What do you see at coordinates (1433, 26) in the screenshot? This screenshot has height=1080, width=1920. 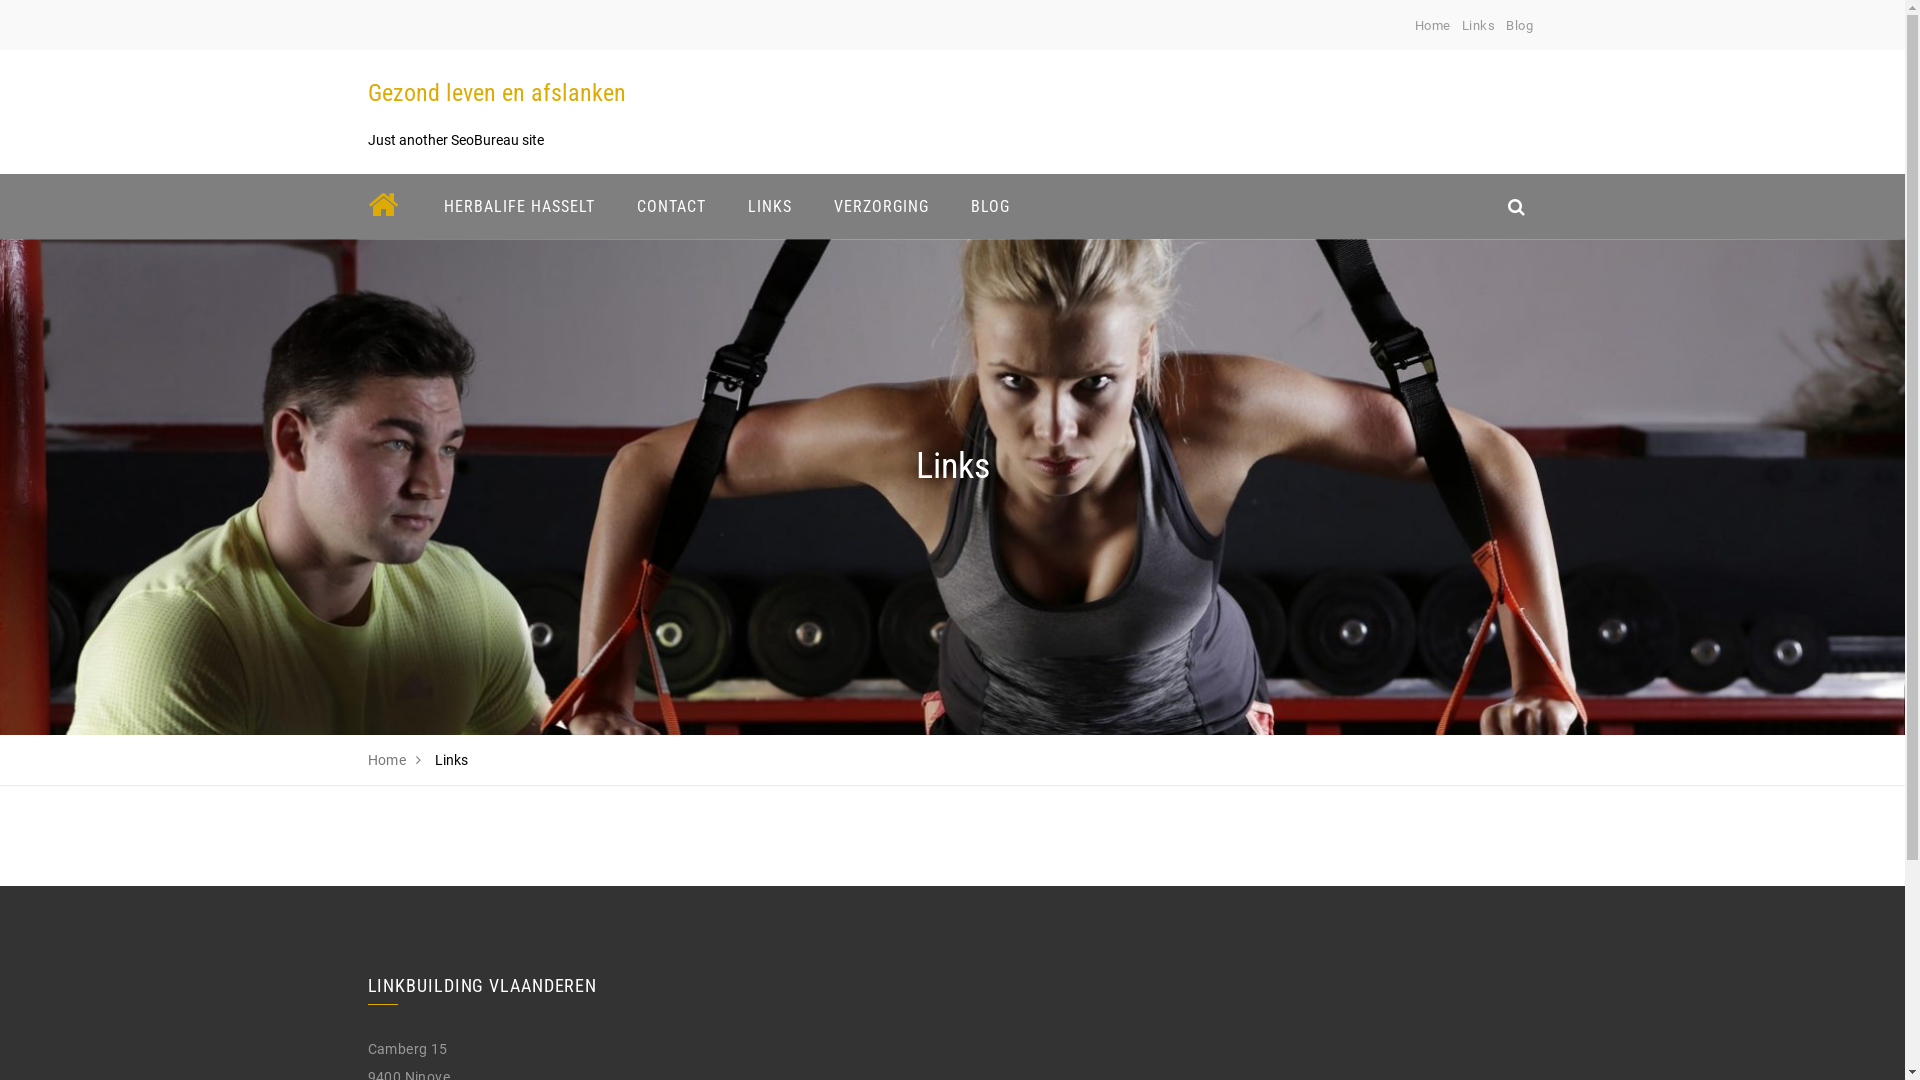 I see `Home` at bounding box center [1433, 26].